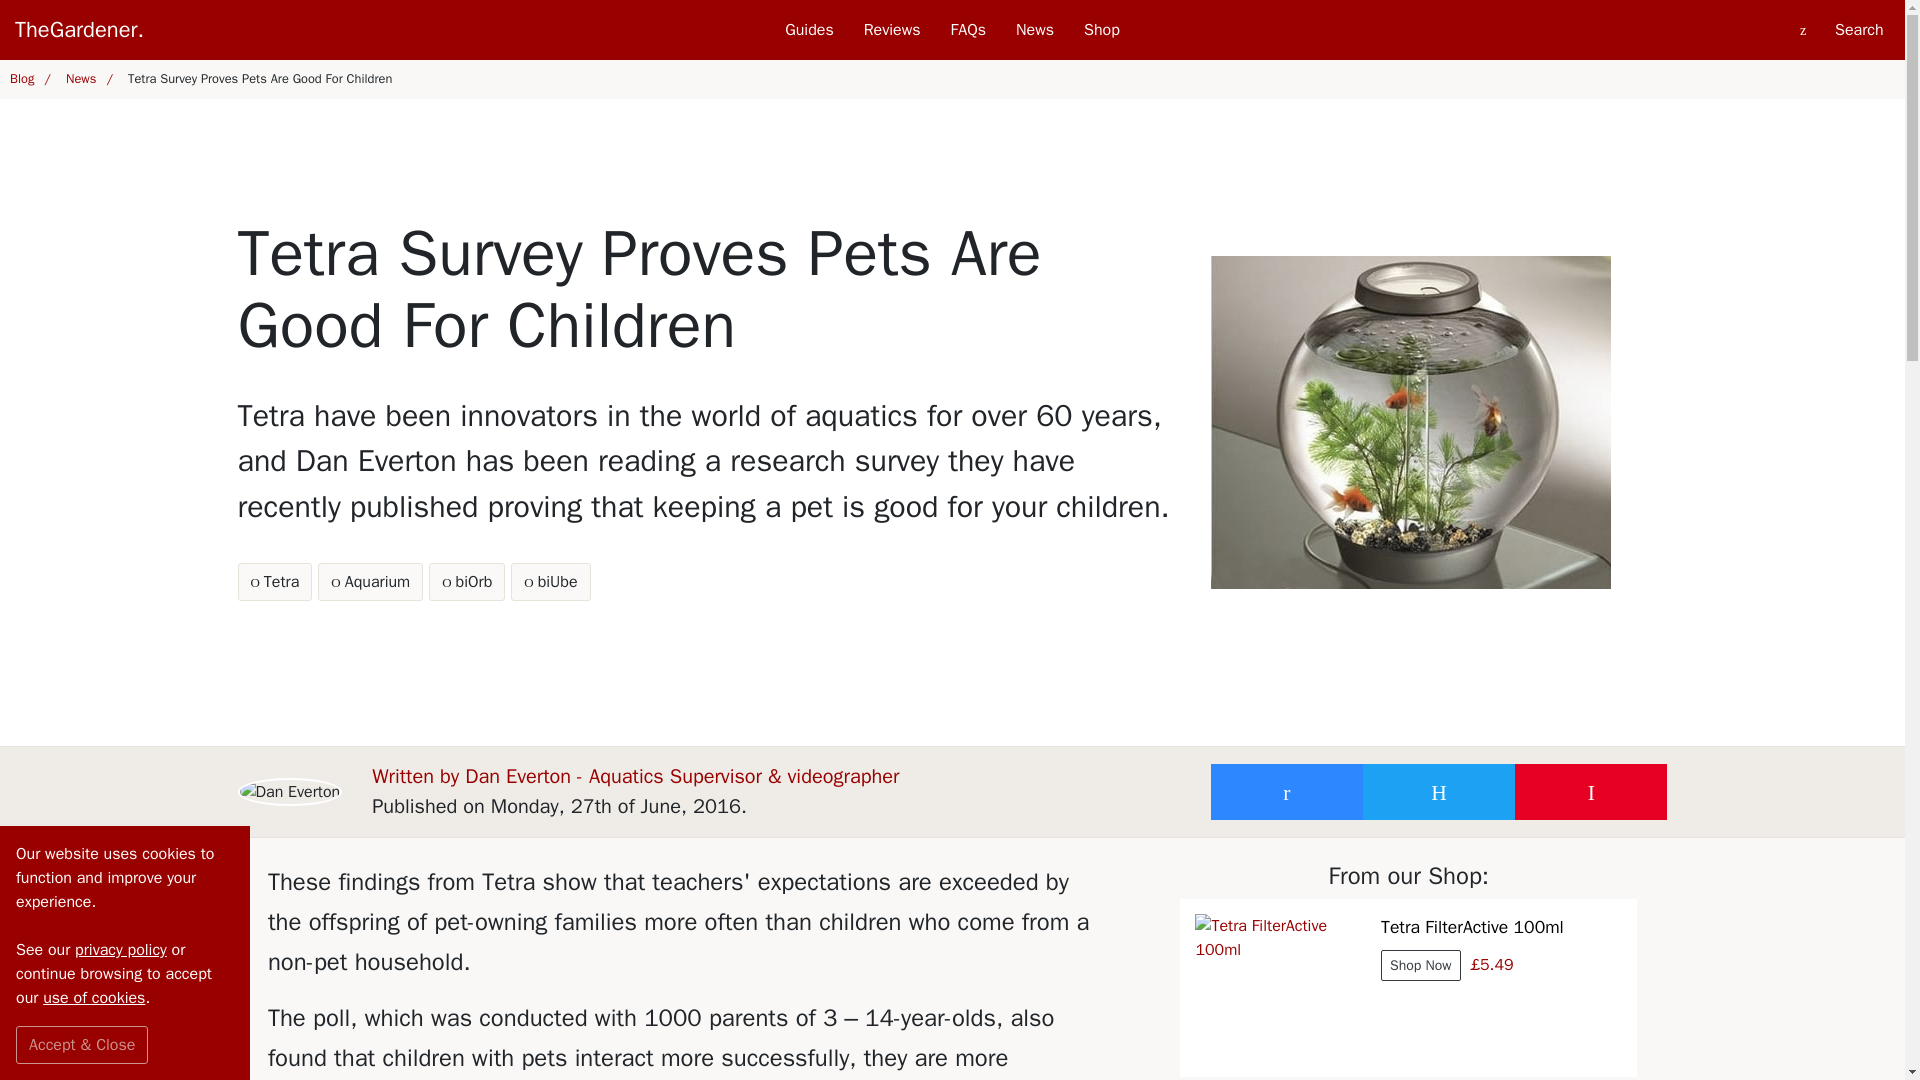 The height and width of the screenshot is (1080, 1920). Describe the element at coordinates (808, 30) in the screenshot. I see `Guides` at that location.